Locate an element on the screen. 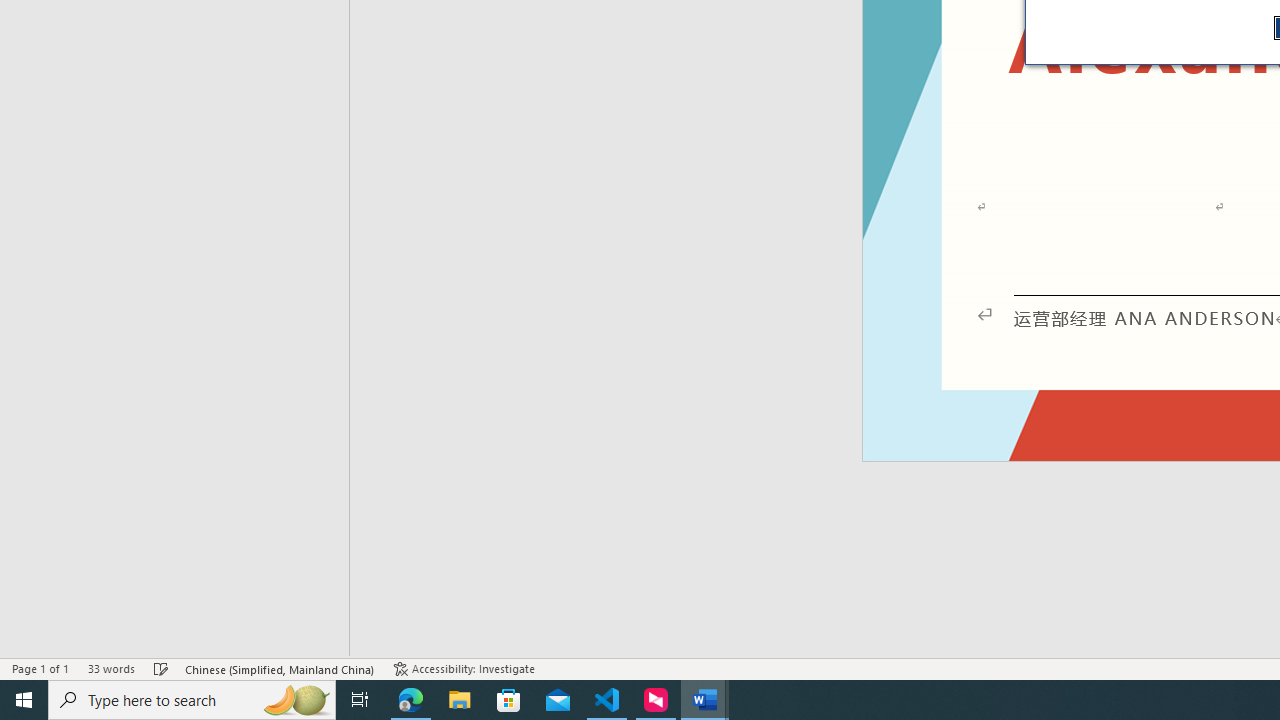  Word - 2 running windows is located at coordinates (704, 700).